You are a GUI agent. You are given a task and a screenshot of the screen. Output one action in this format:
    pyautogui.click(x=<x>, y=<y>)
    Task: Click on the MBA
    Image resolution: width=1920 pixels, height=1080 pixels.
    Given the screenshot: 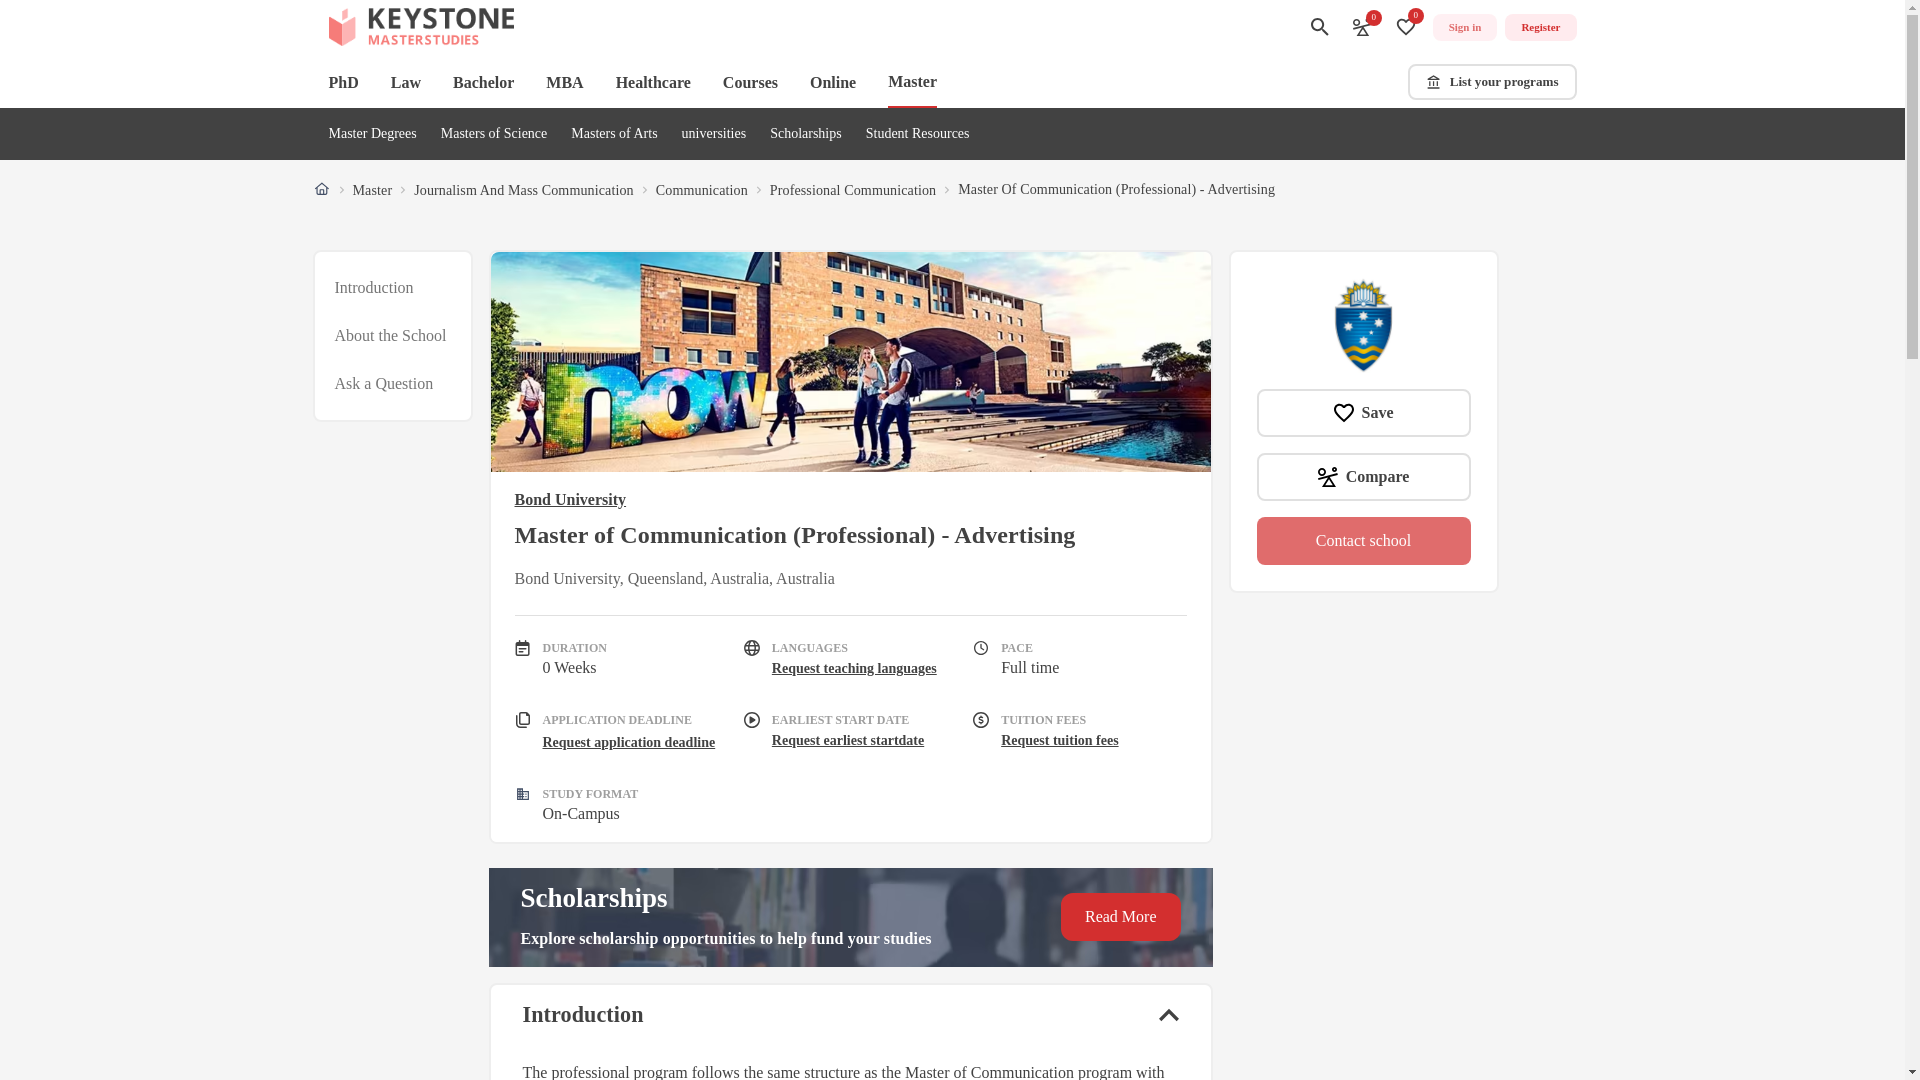 What is the action you would take?
    pyautogui.click(x=564, y=82)
    